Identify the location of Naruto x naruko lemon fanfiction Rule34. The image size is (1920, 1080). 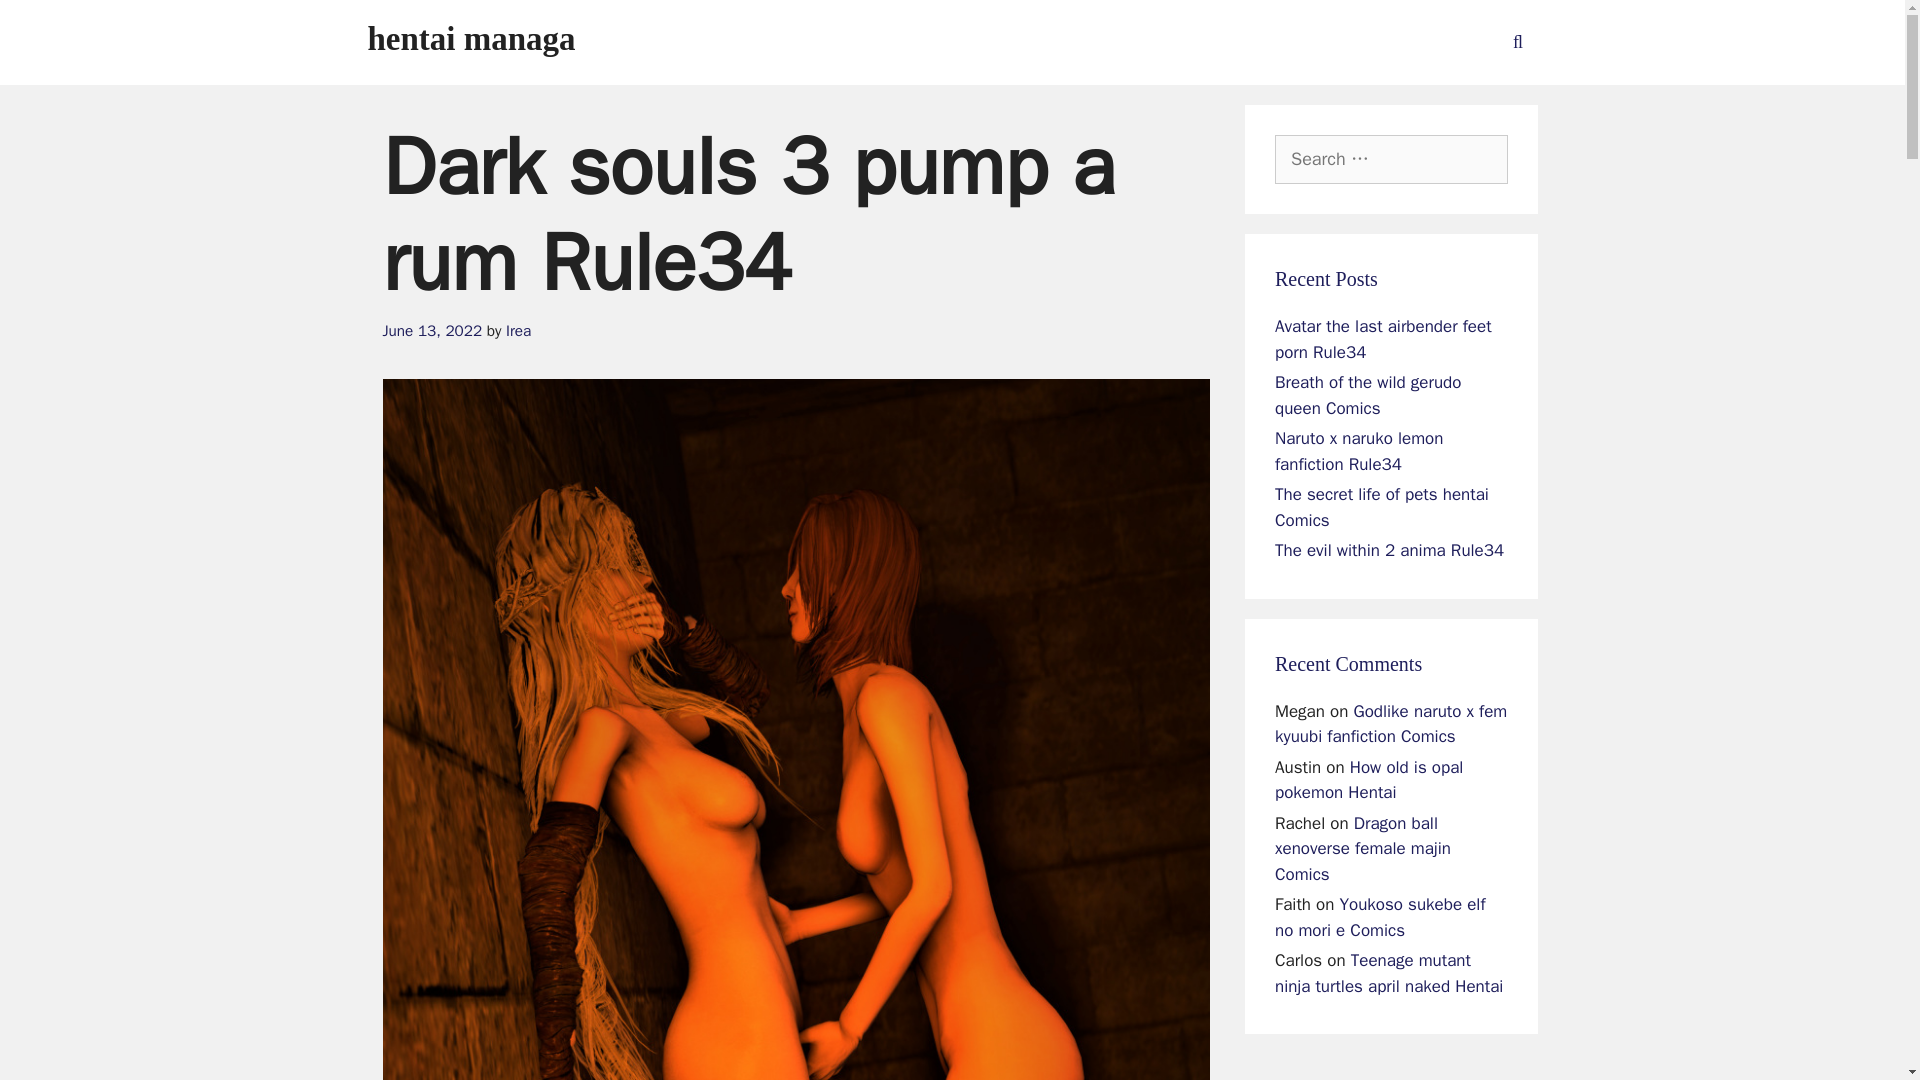
(1358, 451).